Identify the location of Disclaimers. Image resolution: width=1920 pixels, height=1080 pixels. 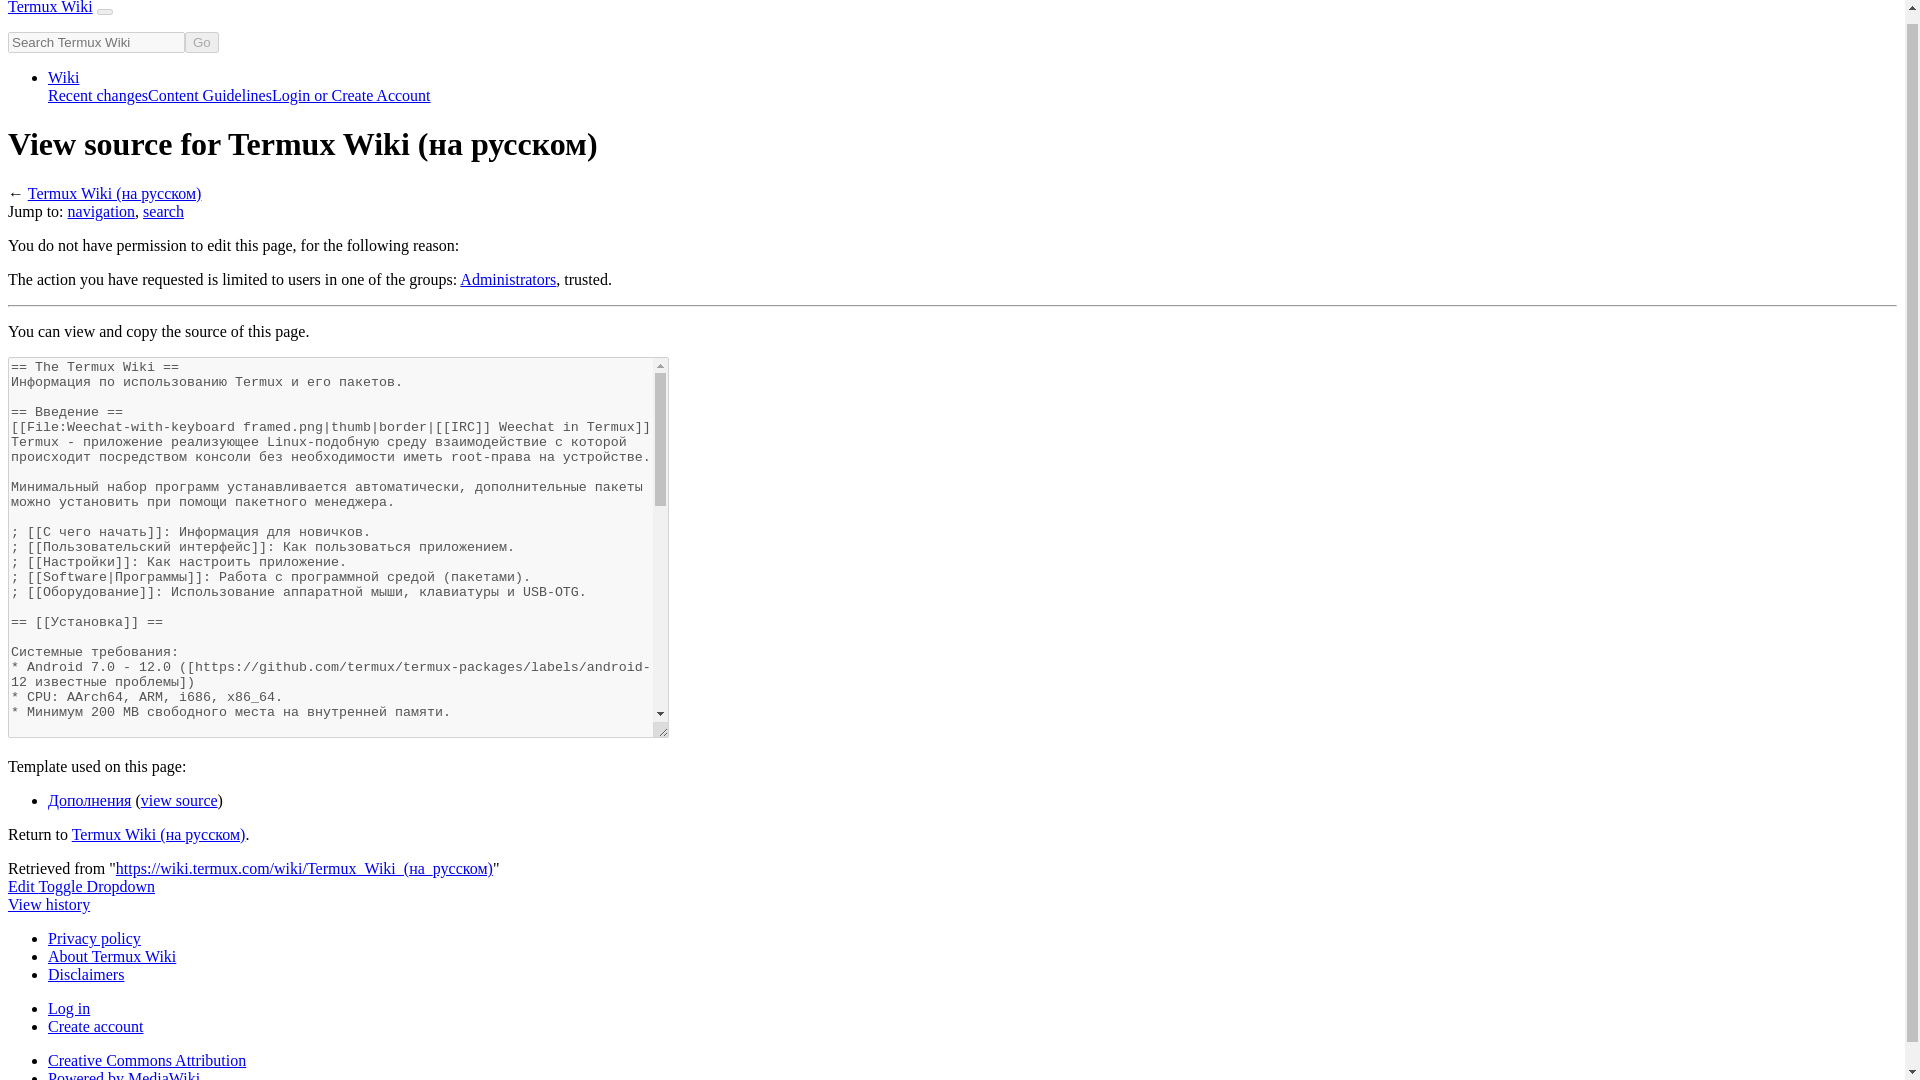
(86, 974).